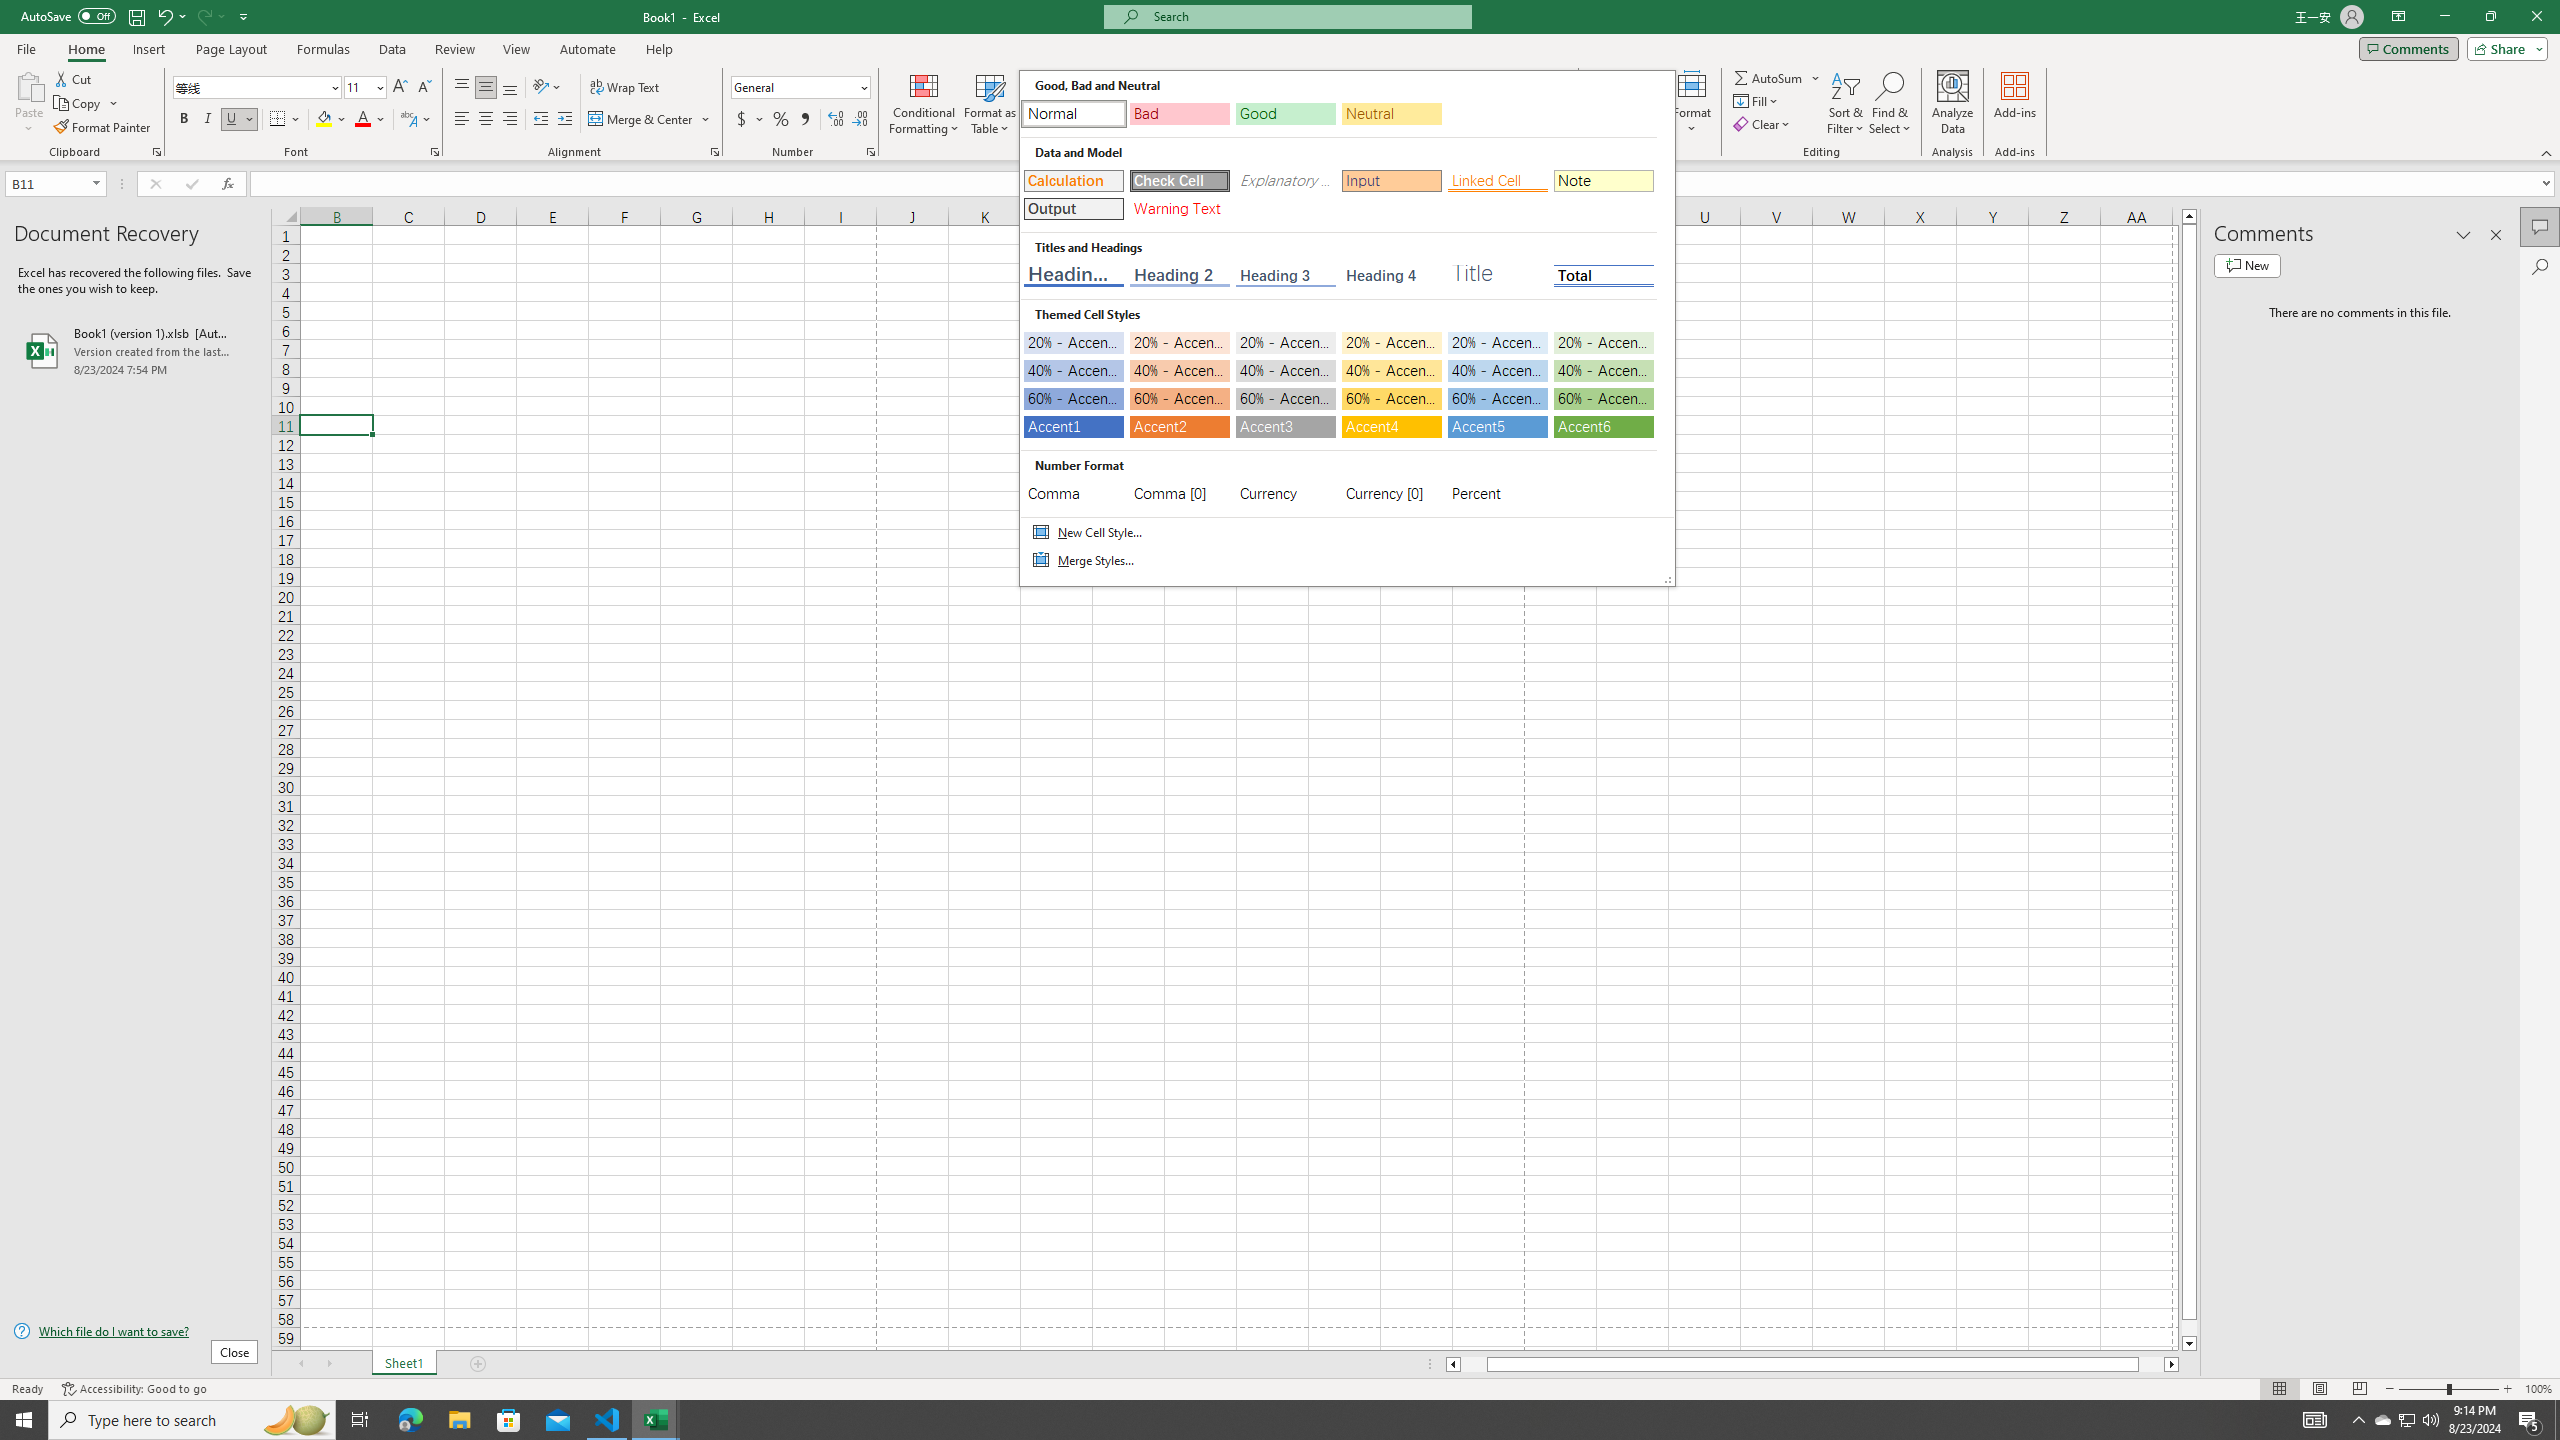 This screenshot has width=2560, height=1440. I want to click on Fill, so click(1757, 100).